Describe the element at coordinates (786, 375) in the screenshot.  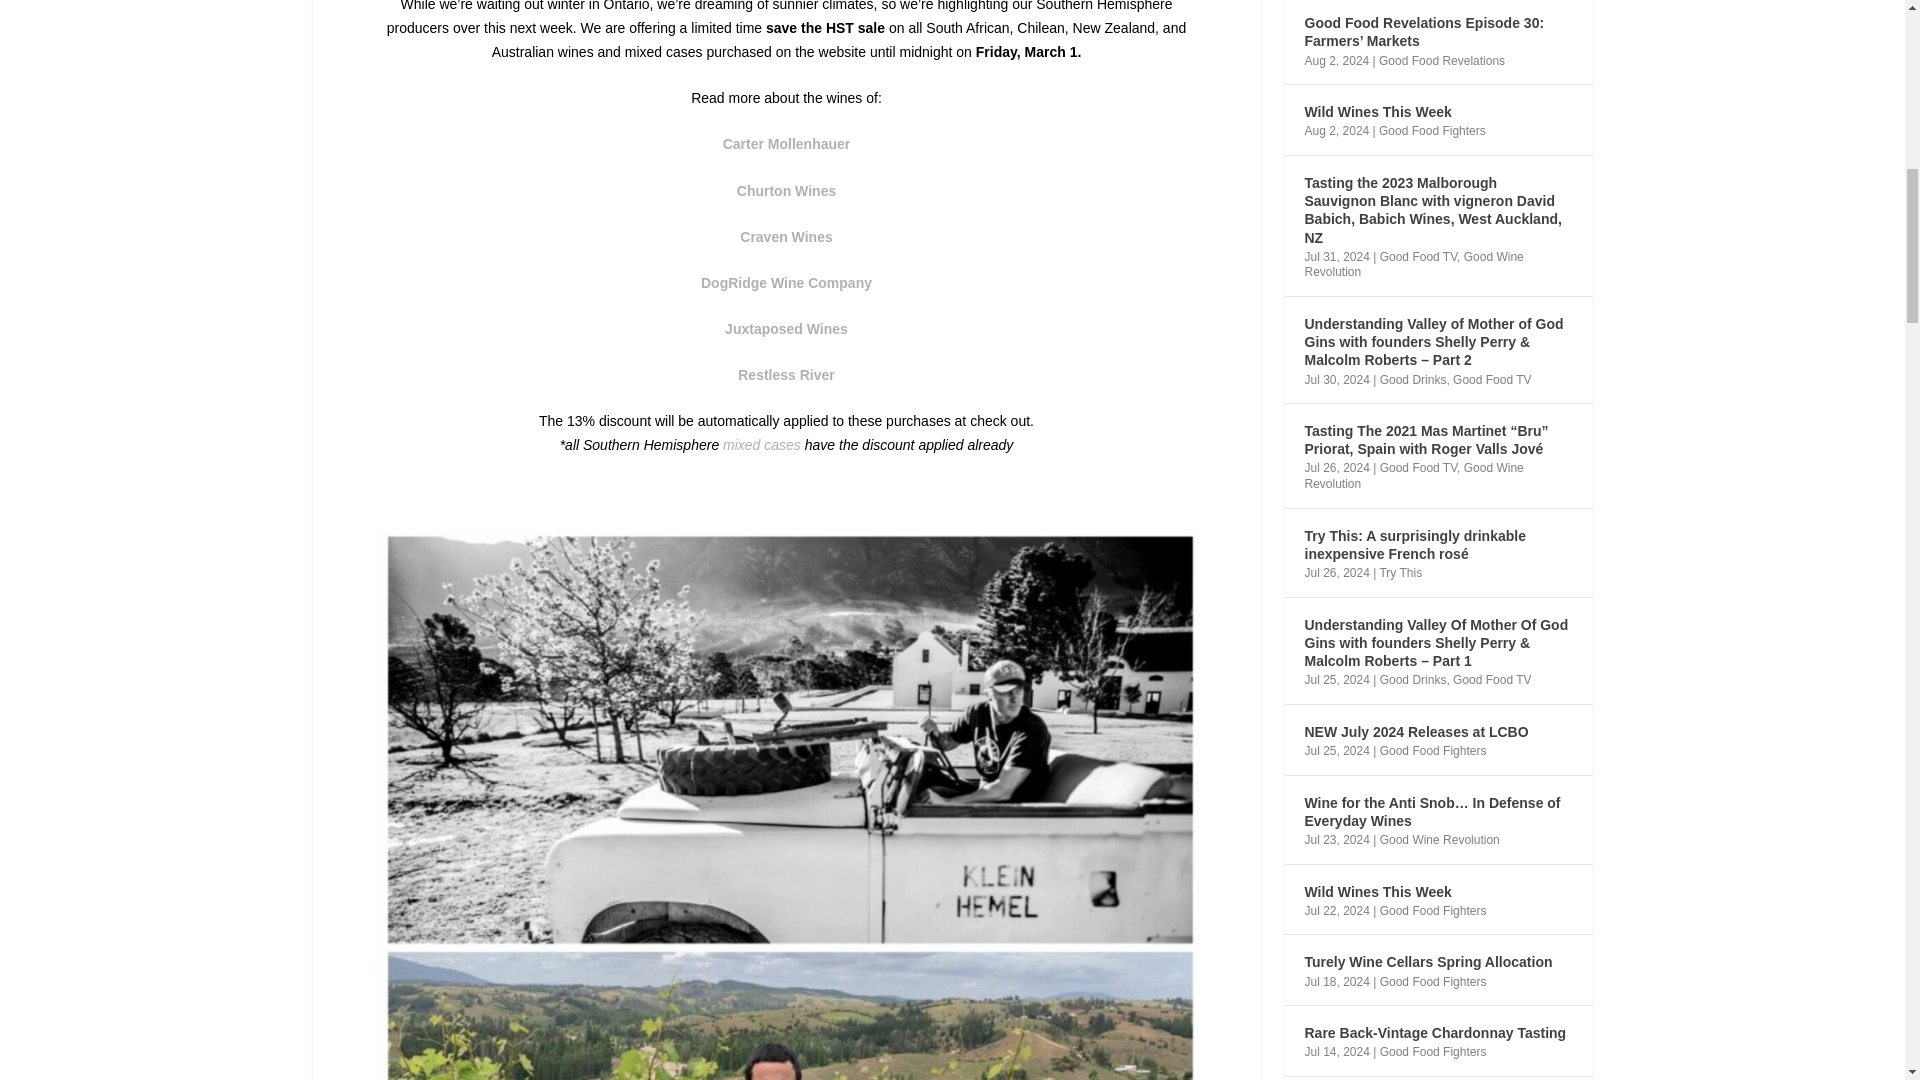
I see `Restless River` at that location.